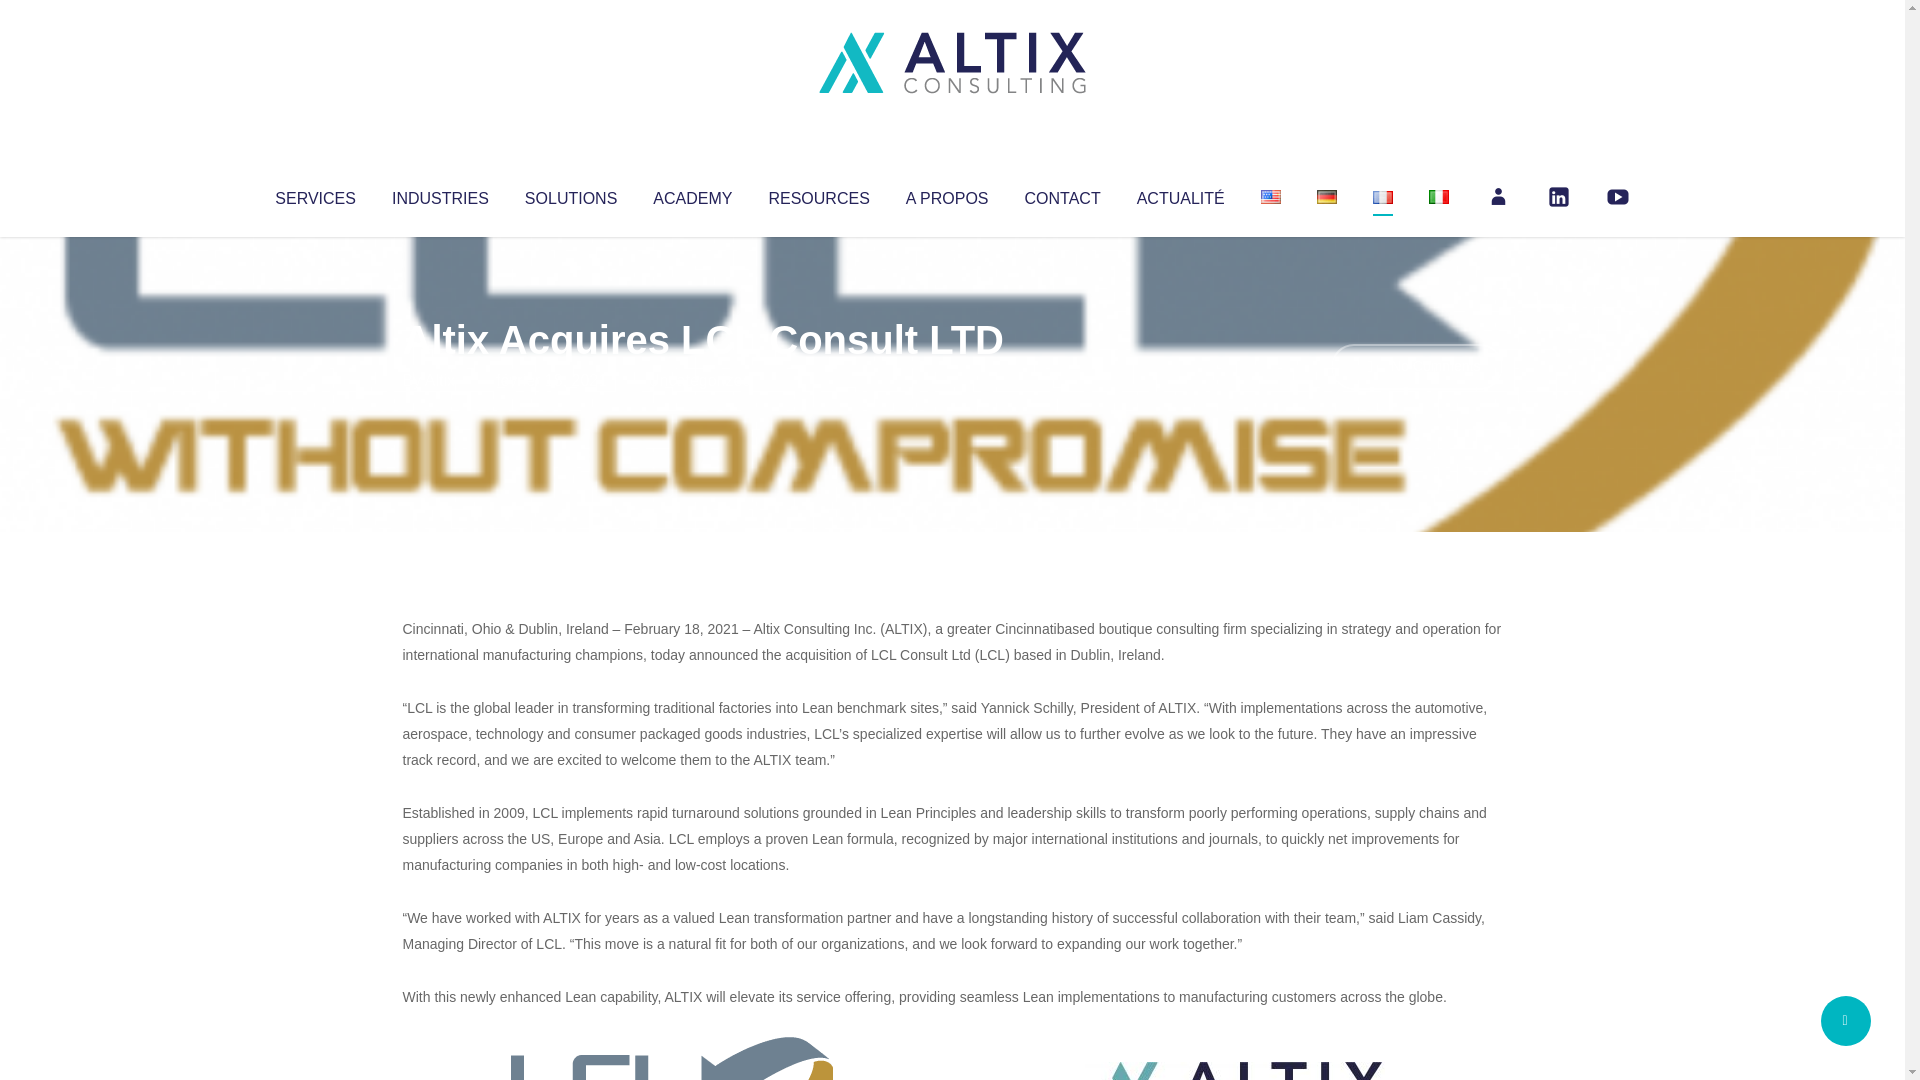 The height and width of the screenshot is (1080, 1920). I want to click on Altix, so click(440, 380).